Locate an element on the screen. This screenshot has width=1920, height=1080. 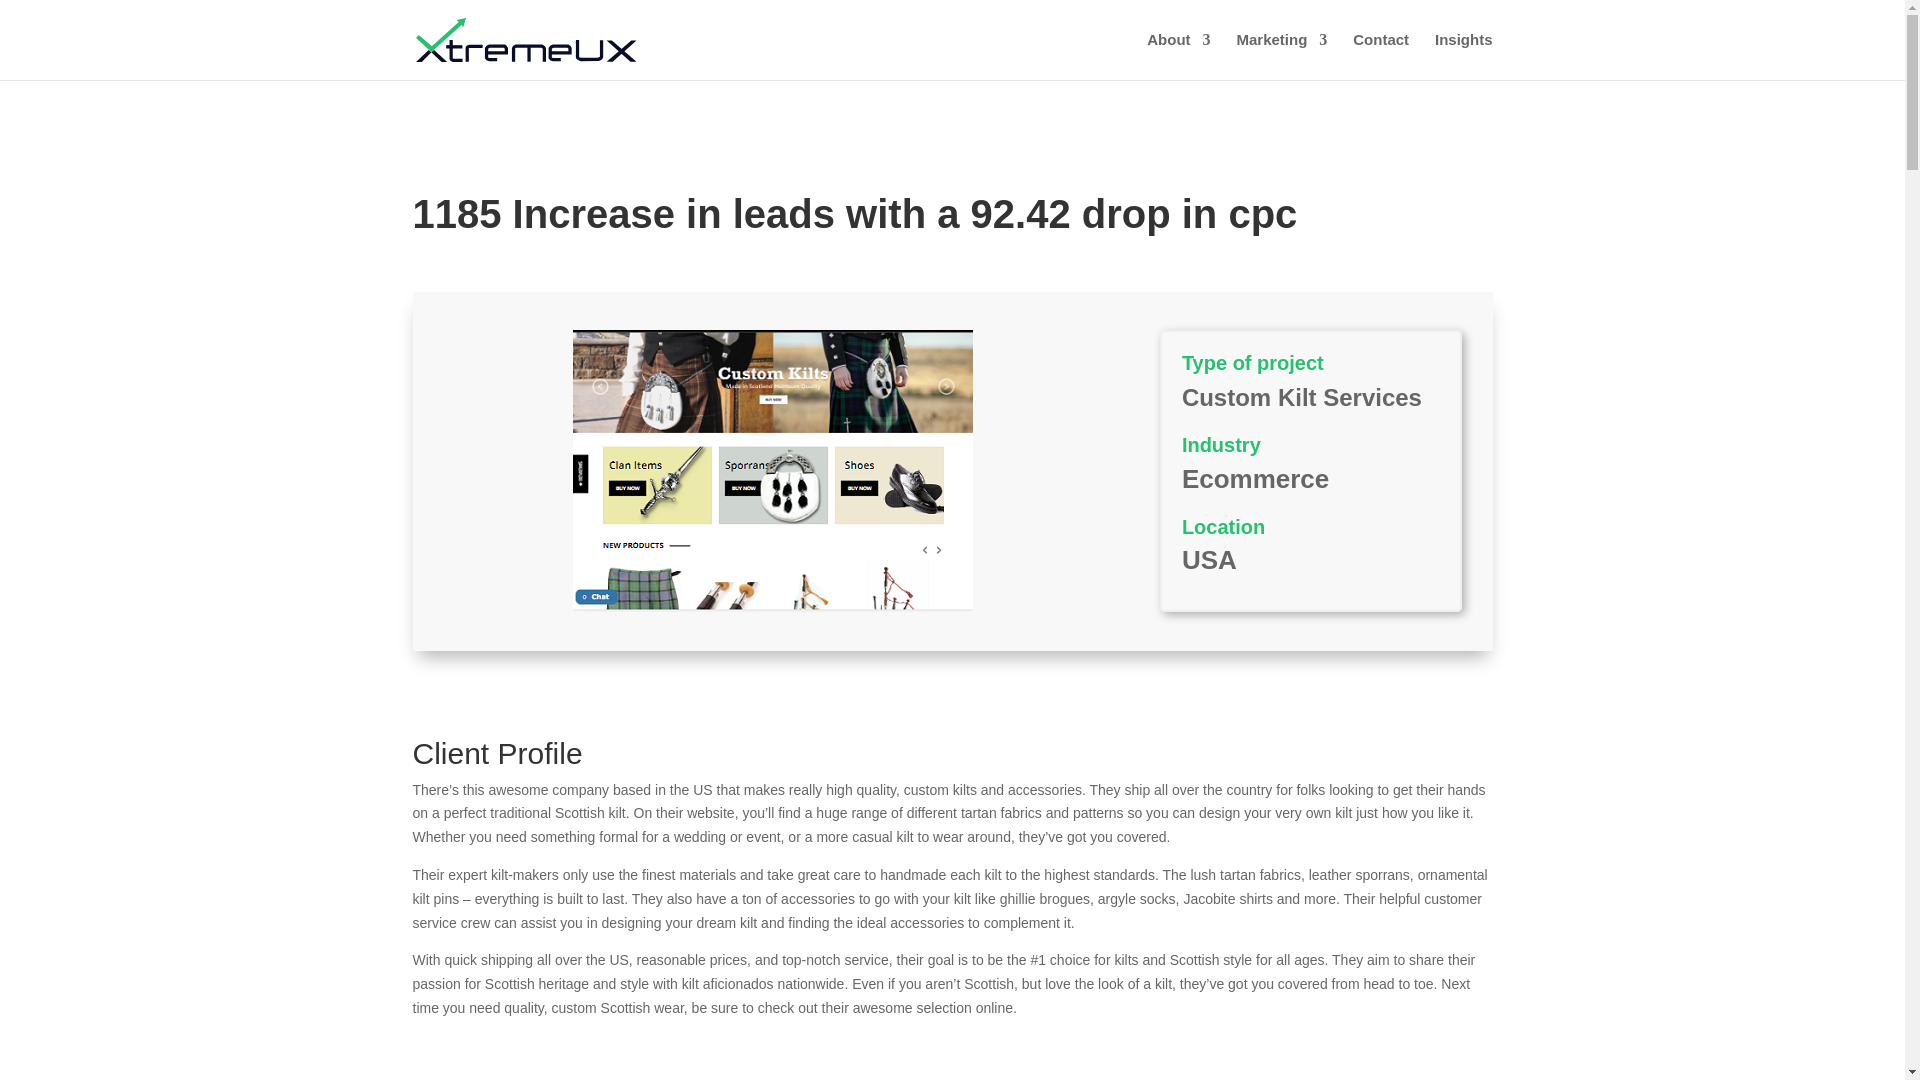
Contact is located at coordinates (1381, 56).